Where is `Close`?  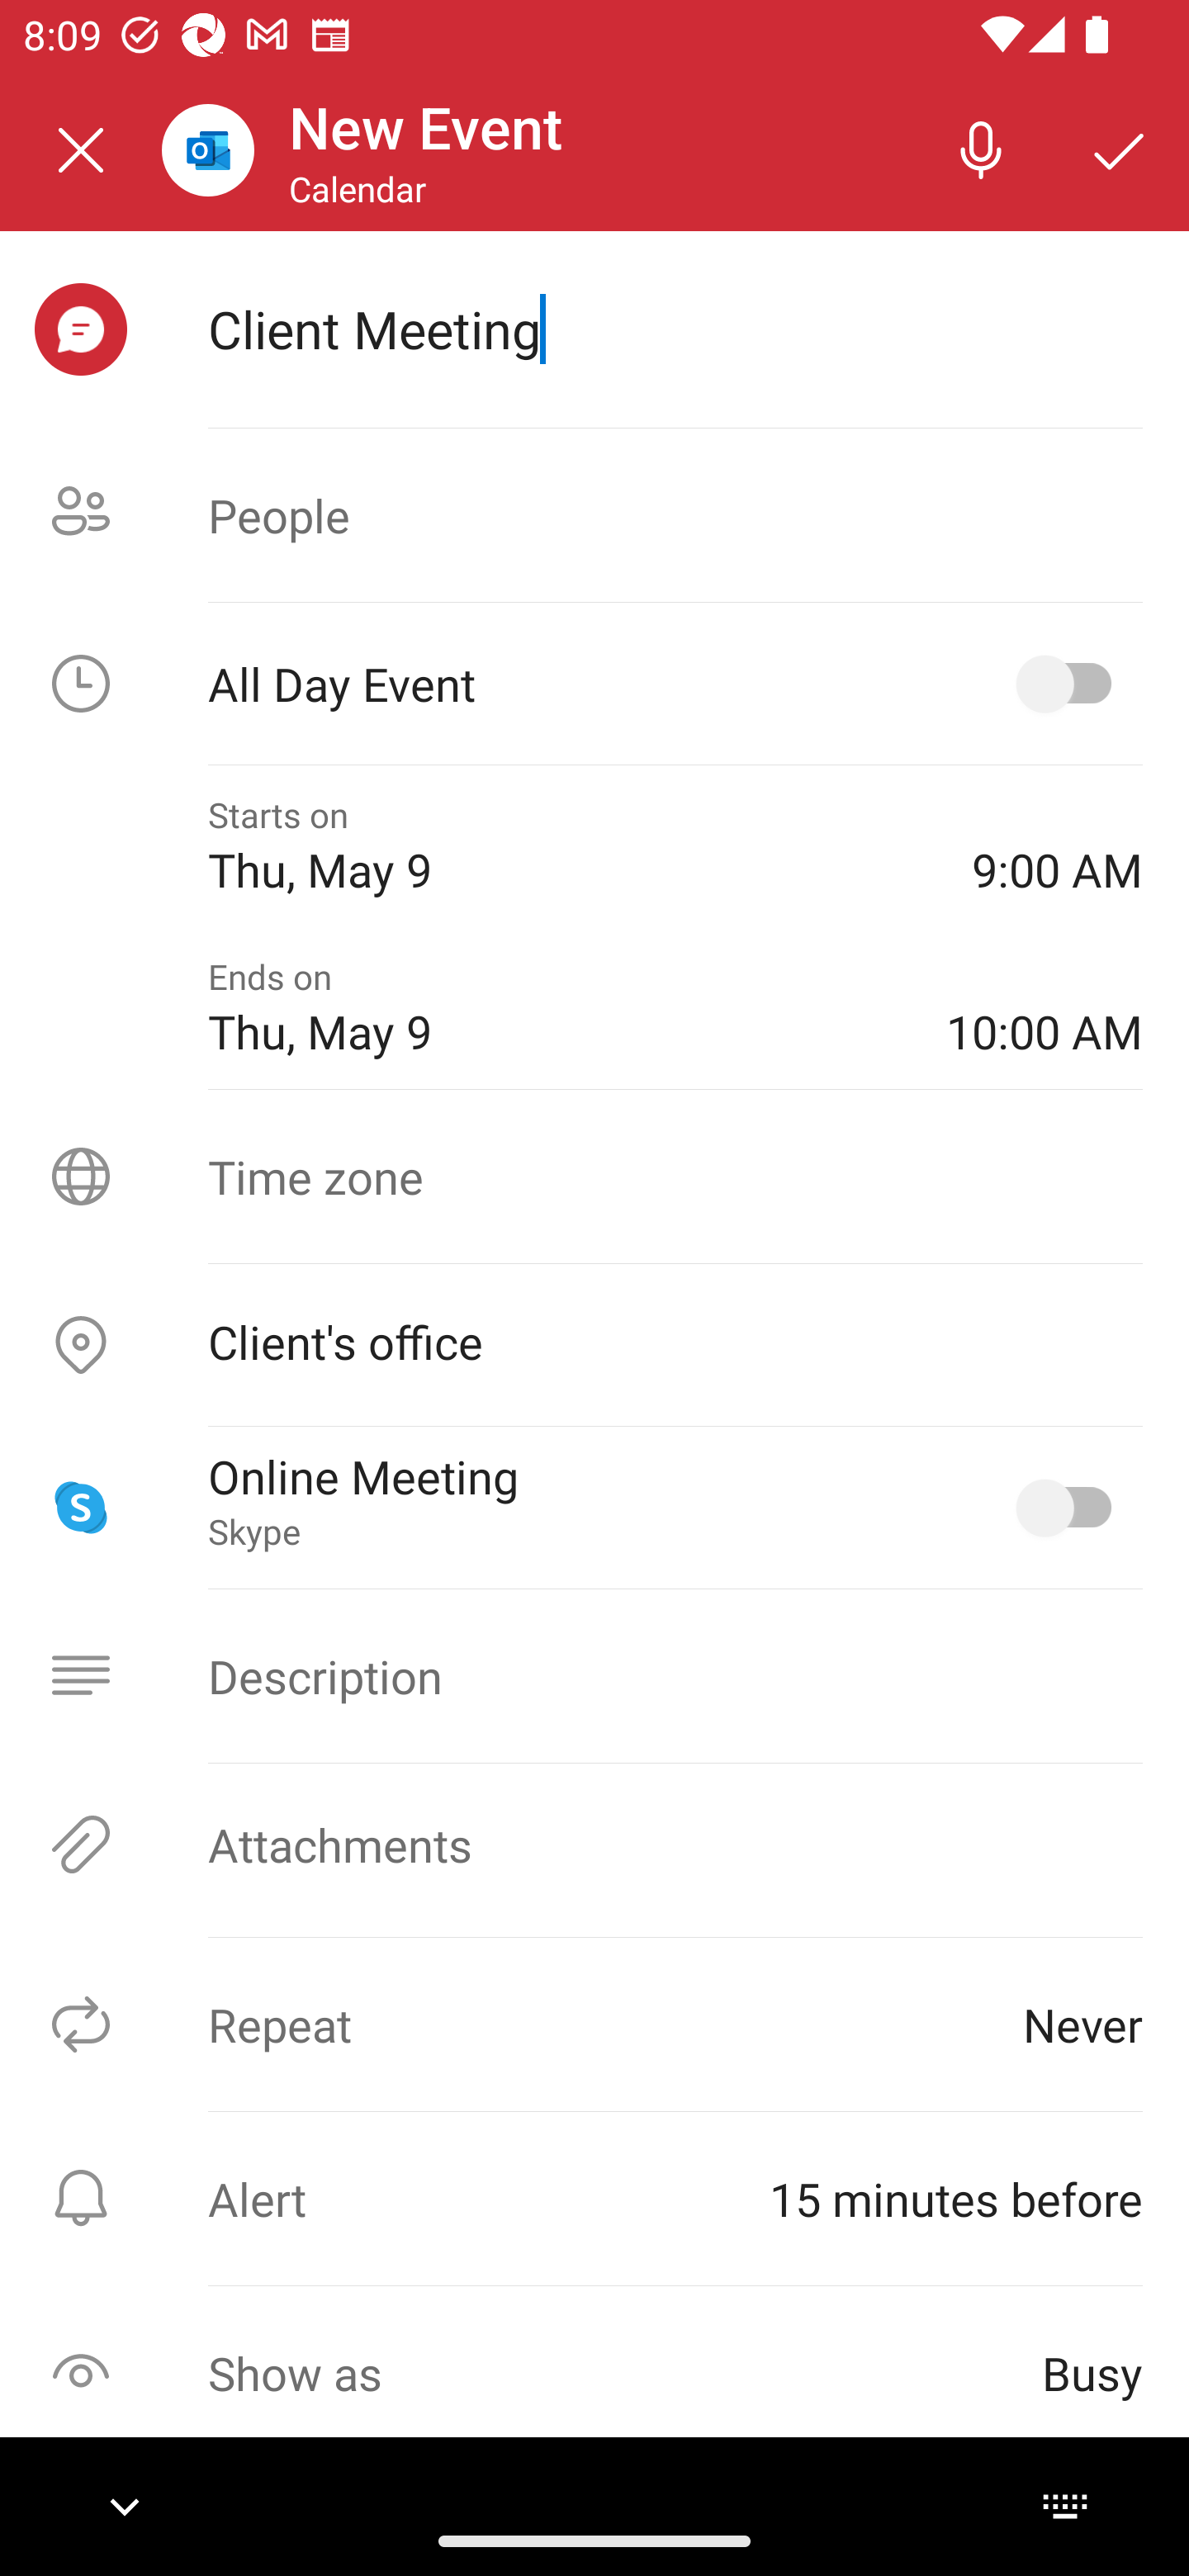 Close is located at coordinates (81, 150).